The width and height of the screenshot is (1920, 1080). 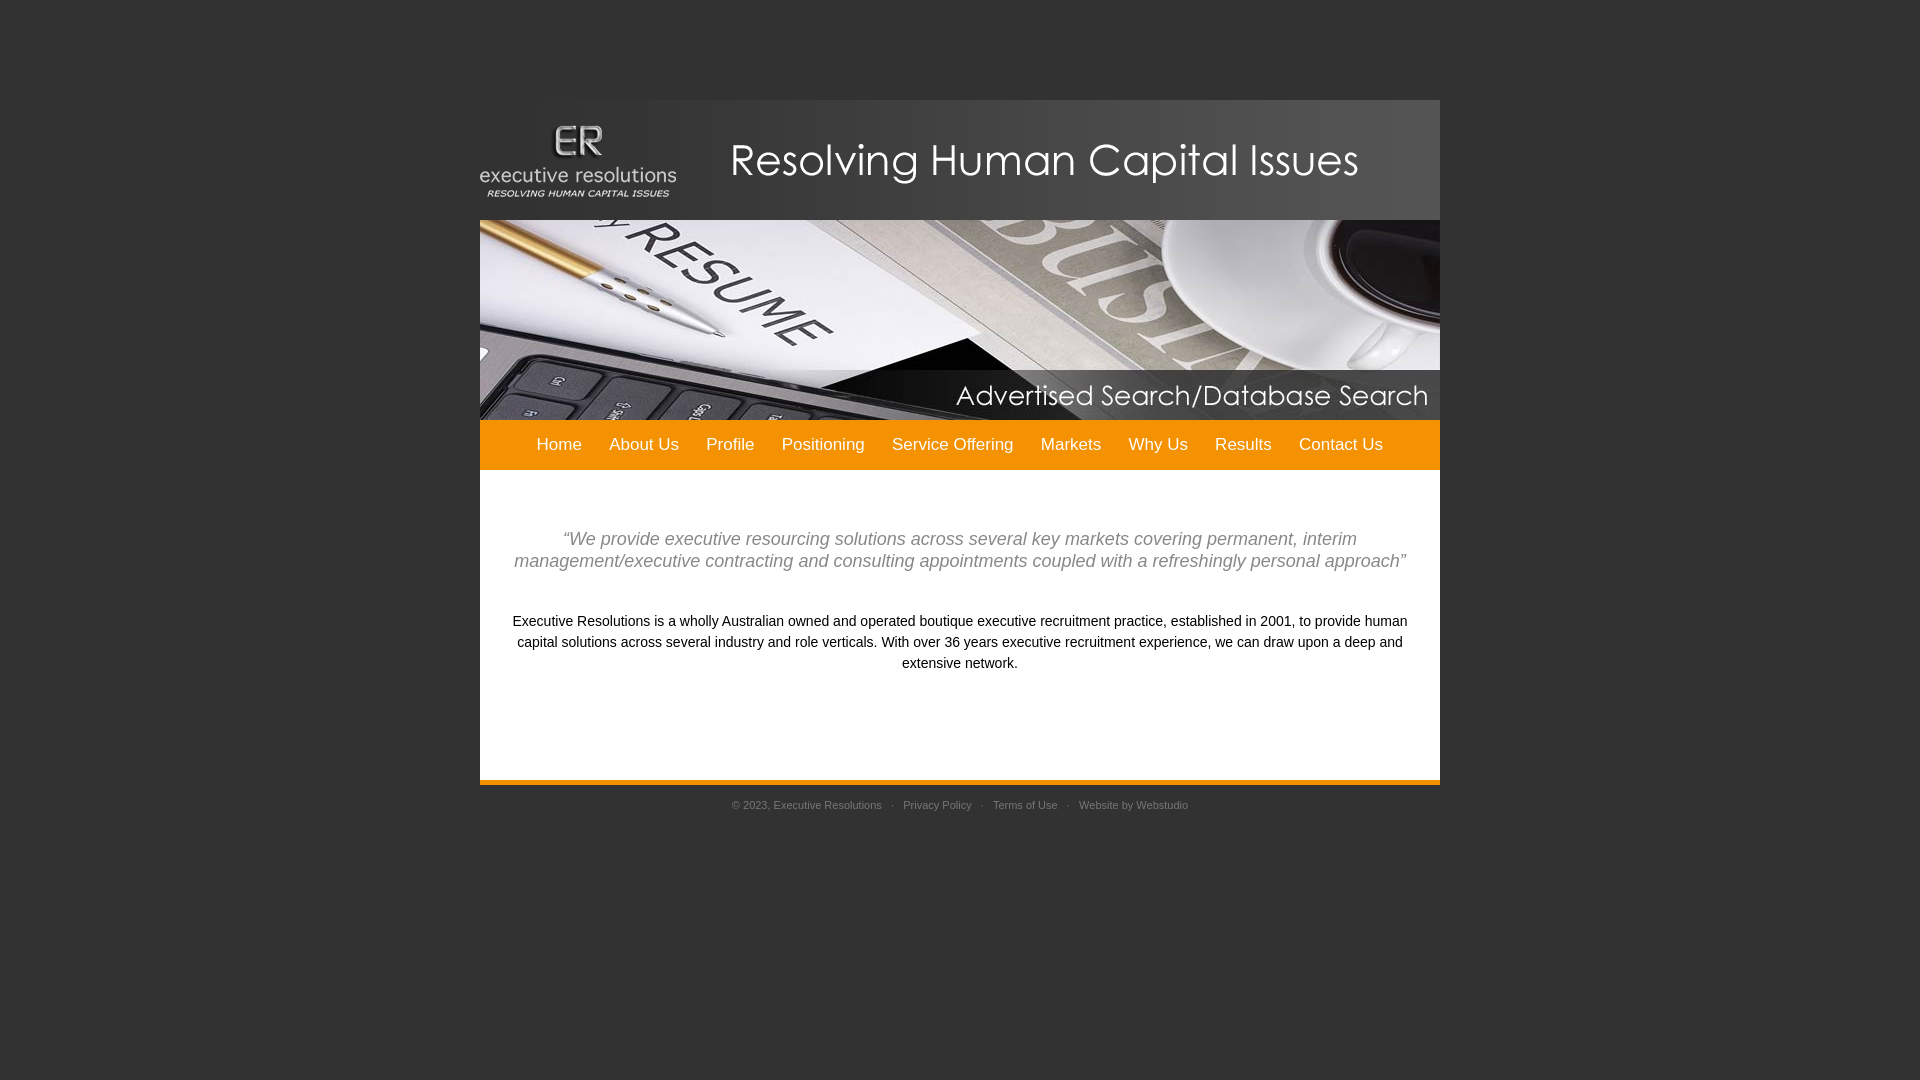 What do you see at coordinates (1158, 445) in the screenshot?
I see `Why Us` at bounding box center [1158, 445].